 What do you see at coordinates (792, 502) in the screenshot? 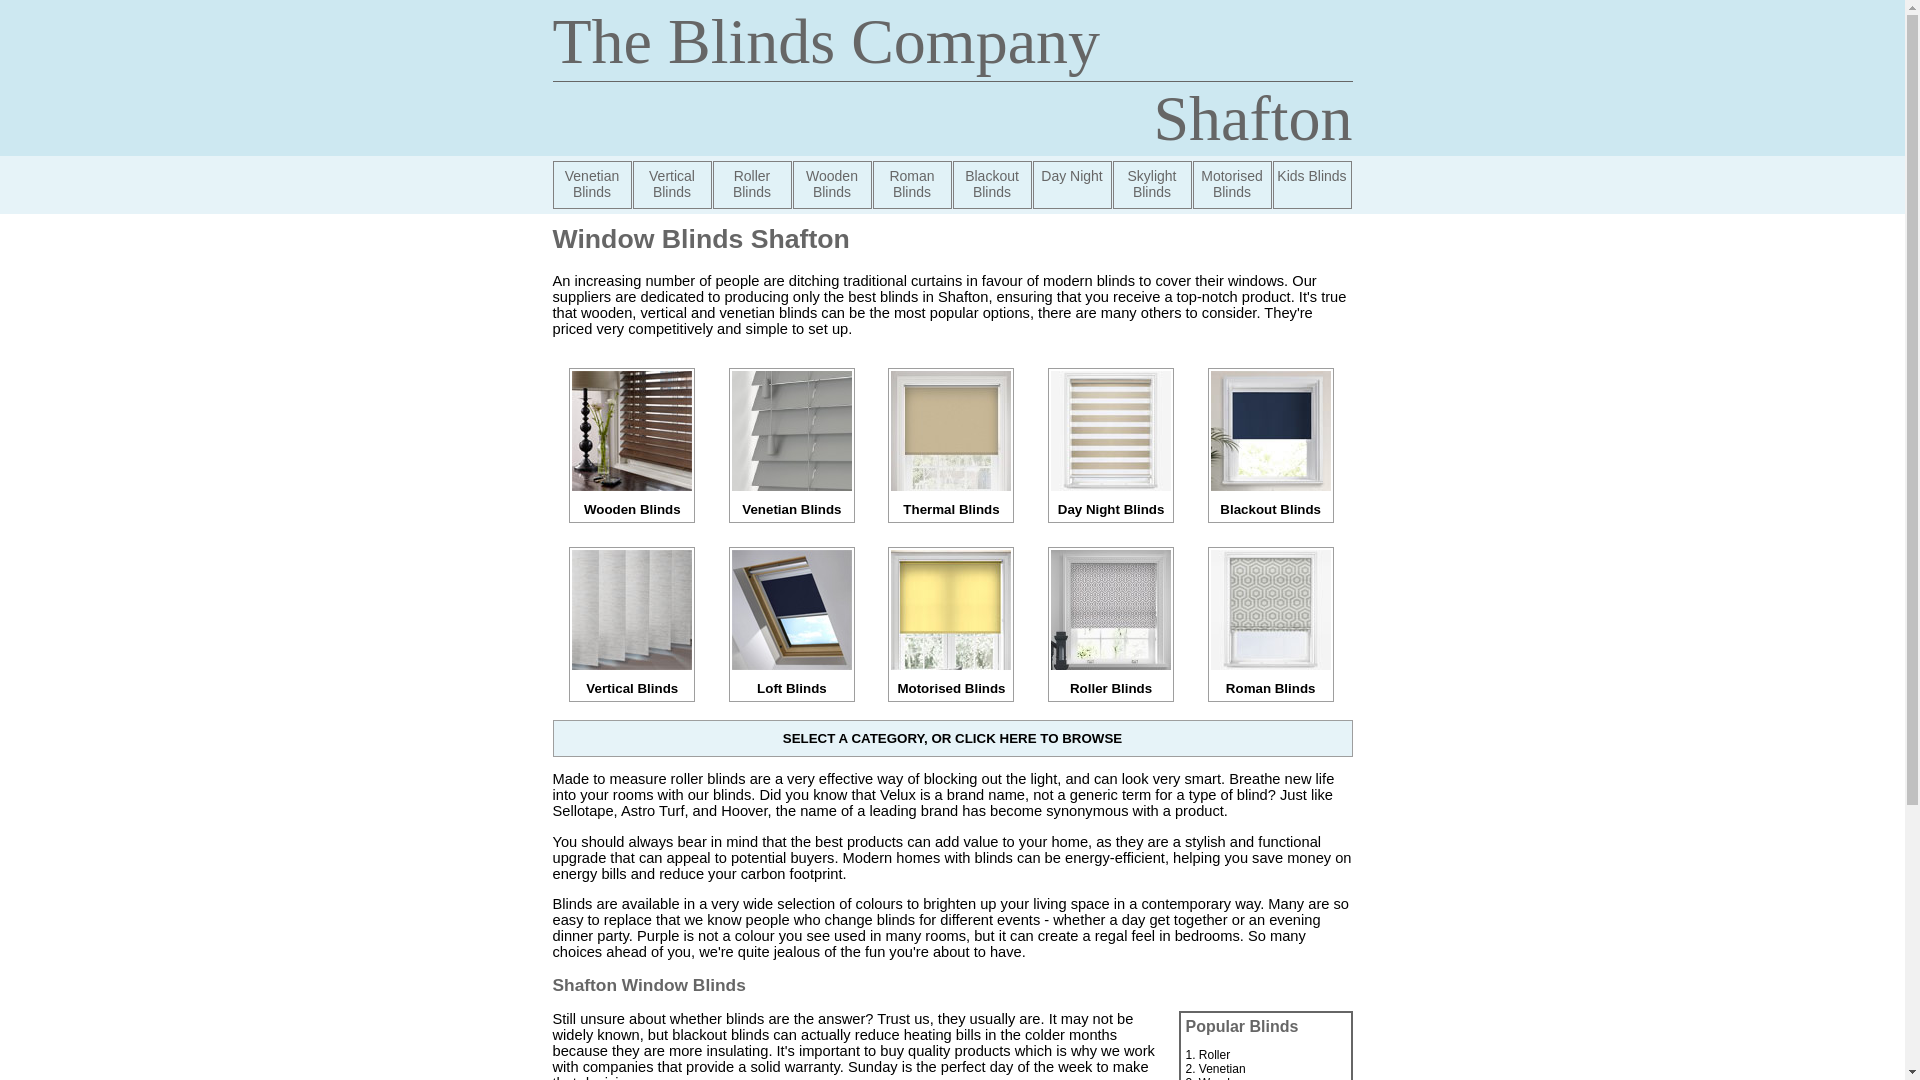
I see `Venetian Blinds` at bounding box center [792, 502].